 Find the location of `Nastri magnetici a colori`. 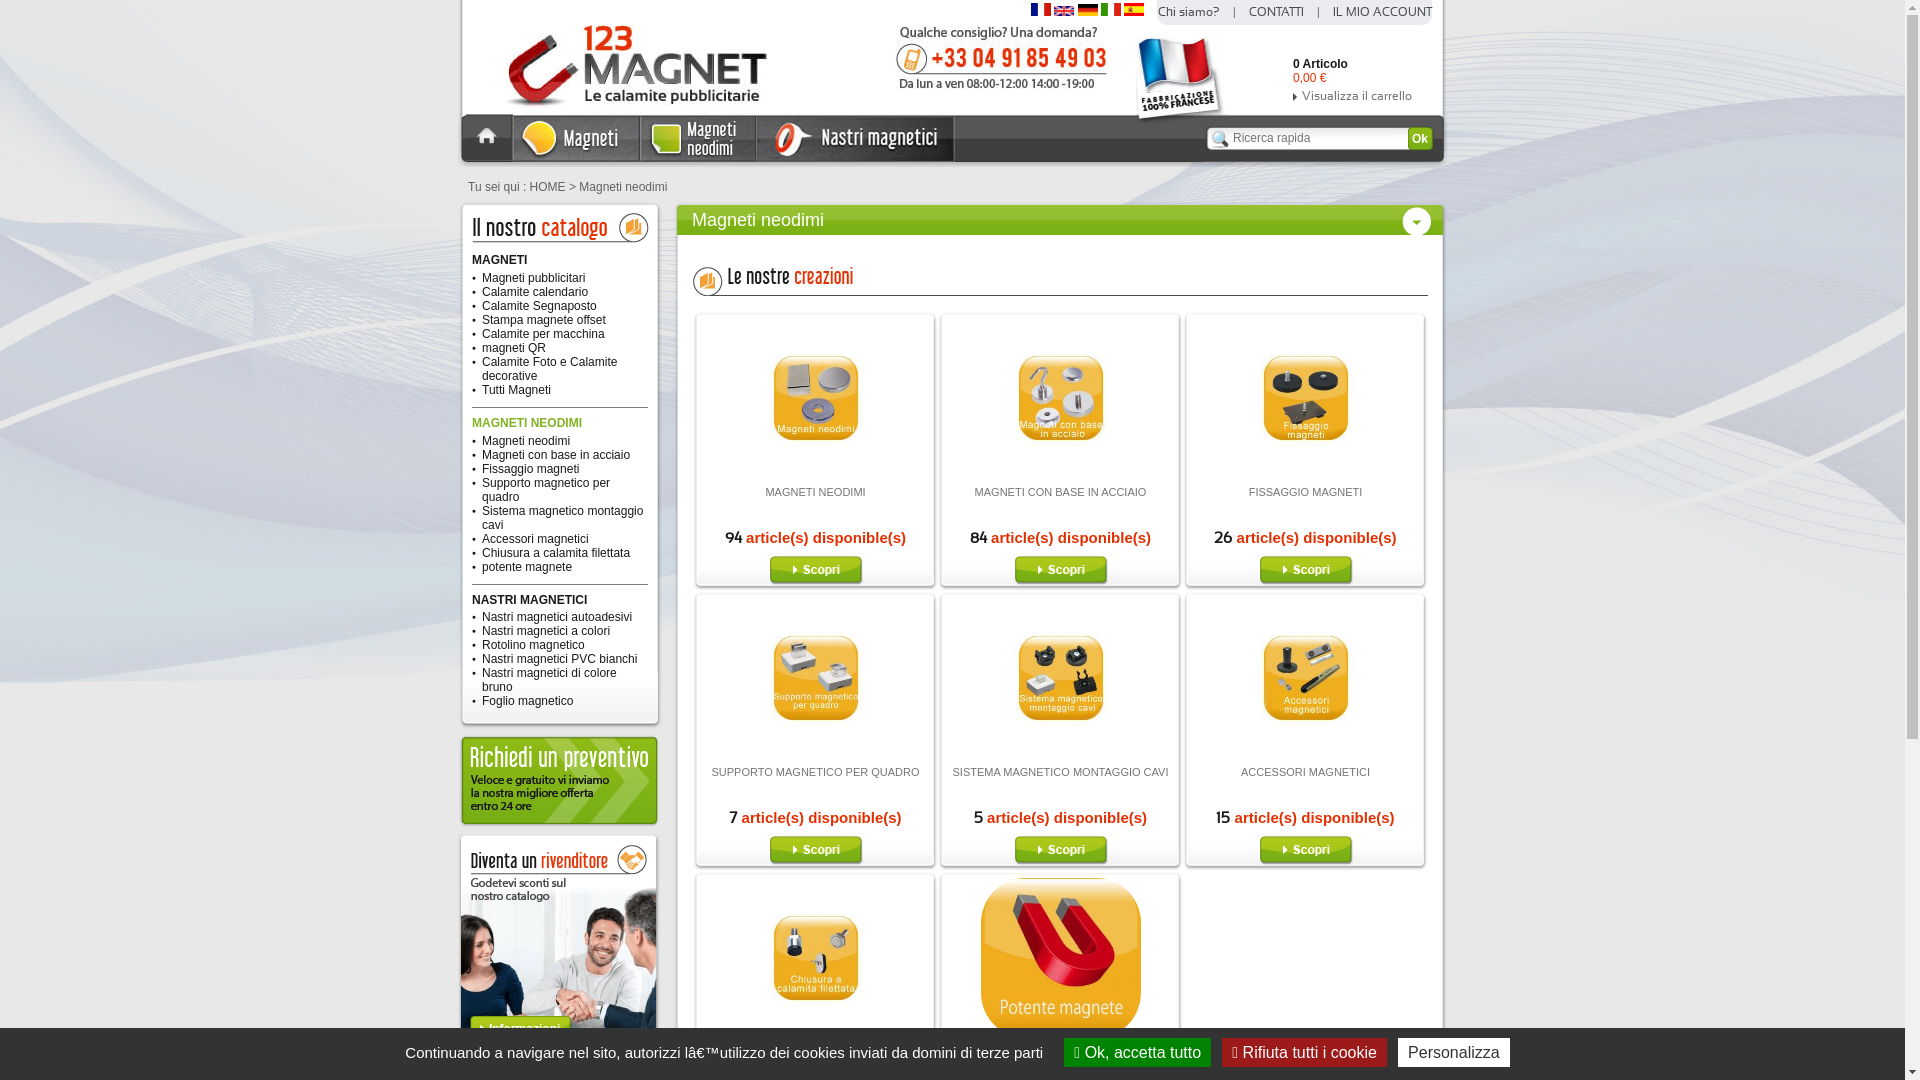

Nastri magnetici a colori is located at coordinates (546, 630).